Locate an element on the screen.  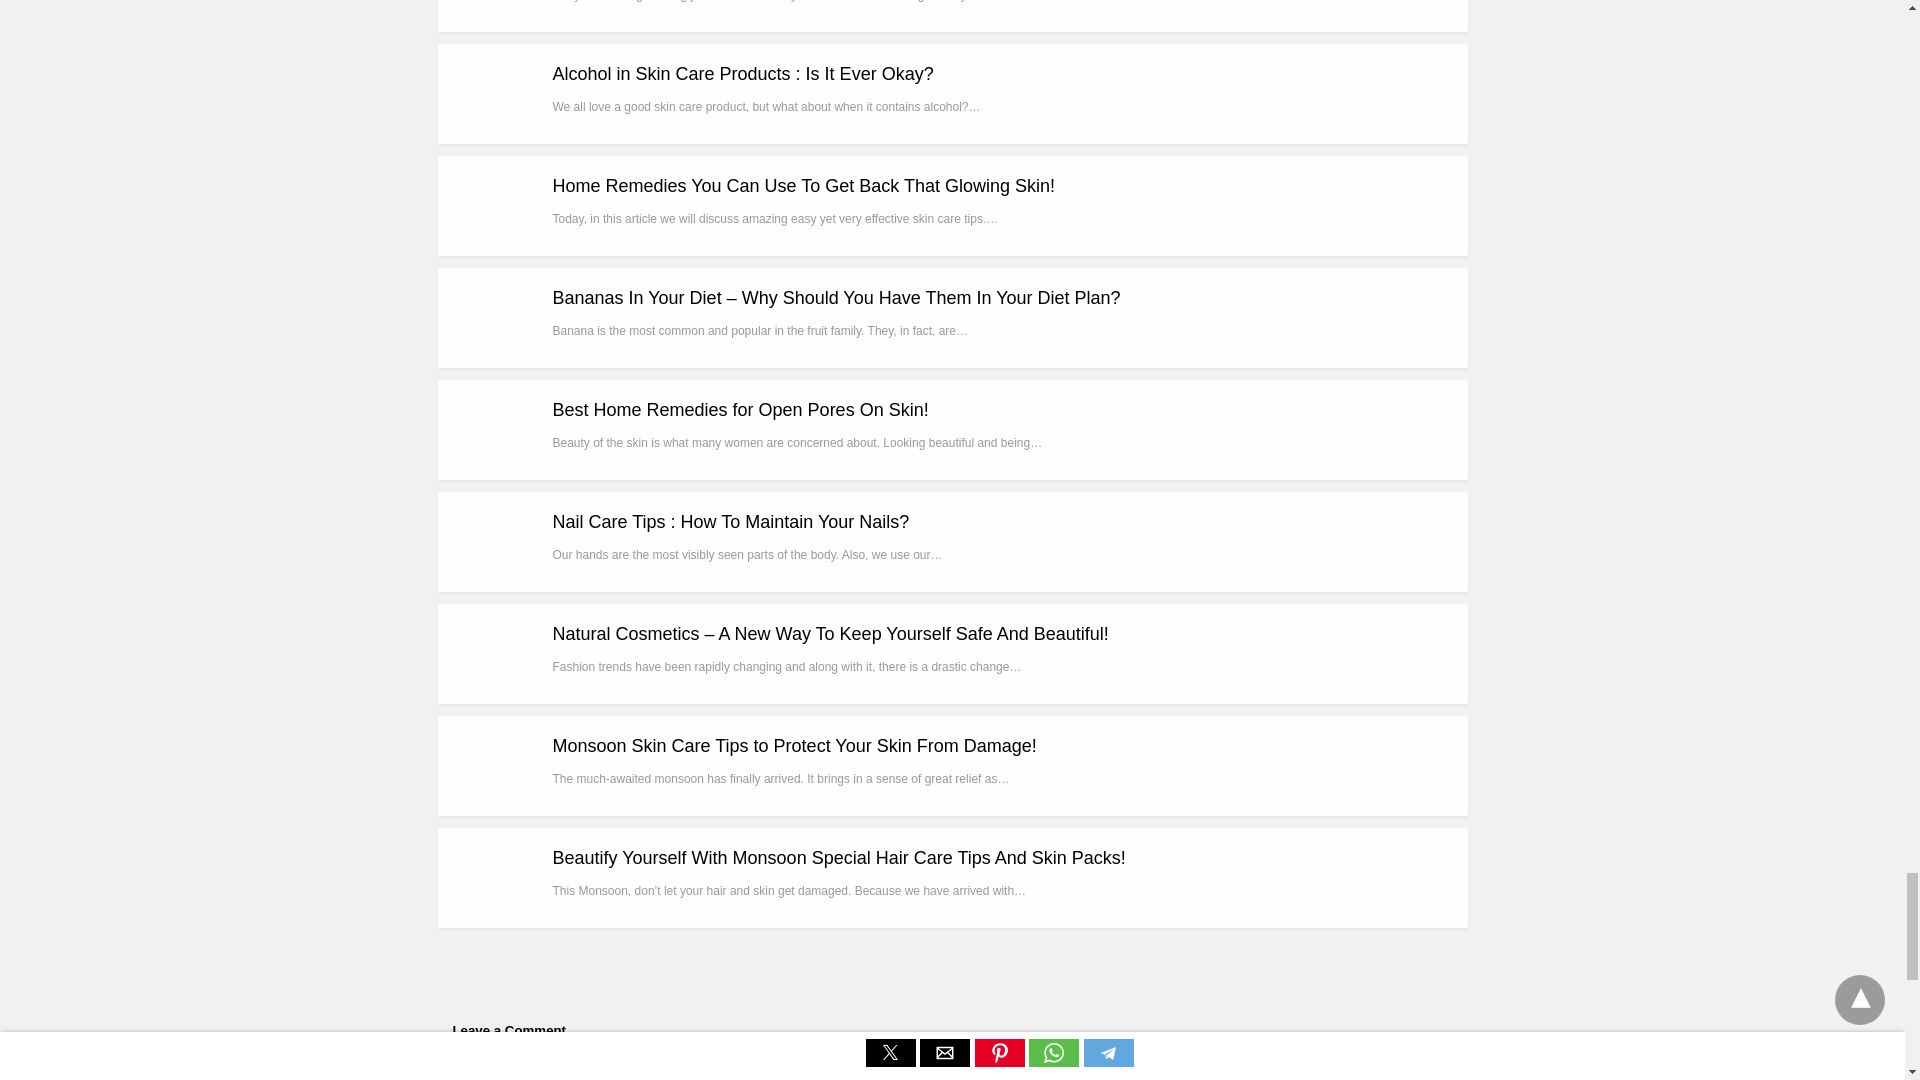
Monsoon Skin Care Tips to Protect Your Skin From Damage! is located at coordinates (794, 746).